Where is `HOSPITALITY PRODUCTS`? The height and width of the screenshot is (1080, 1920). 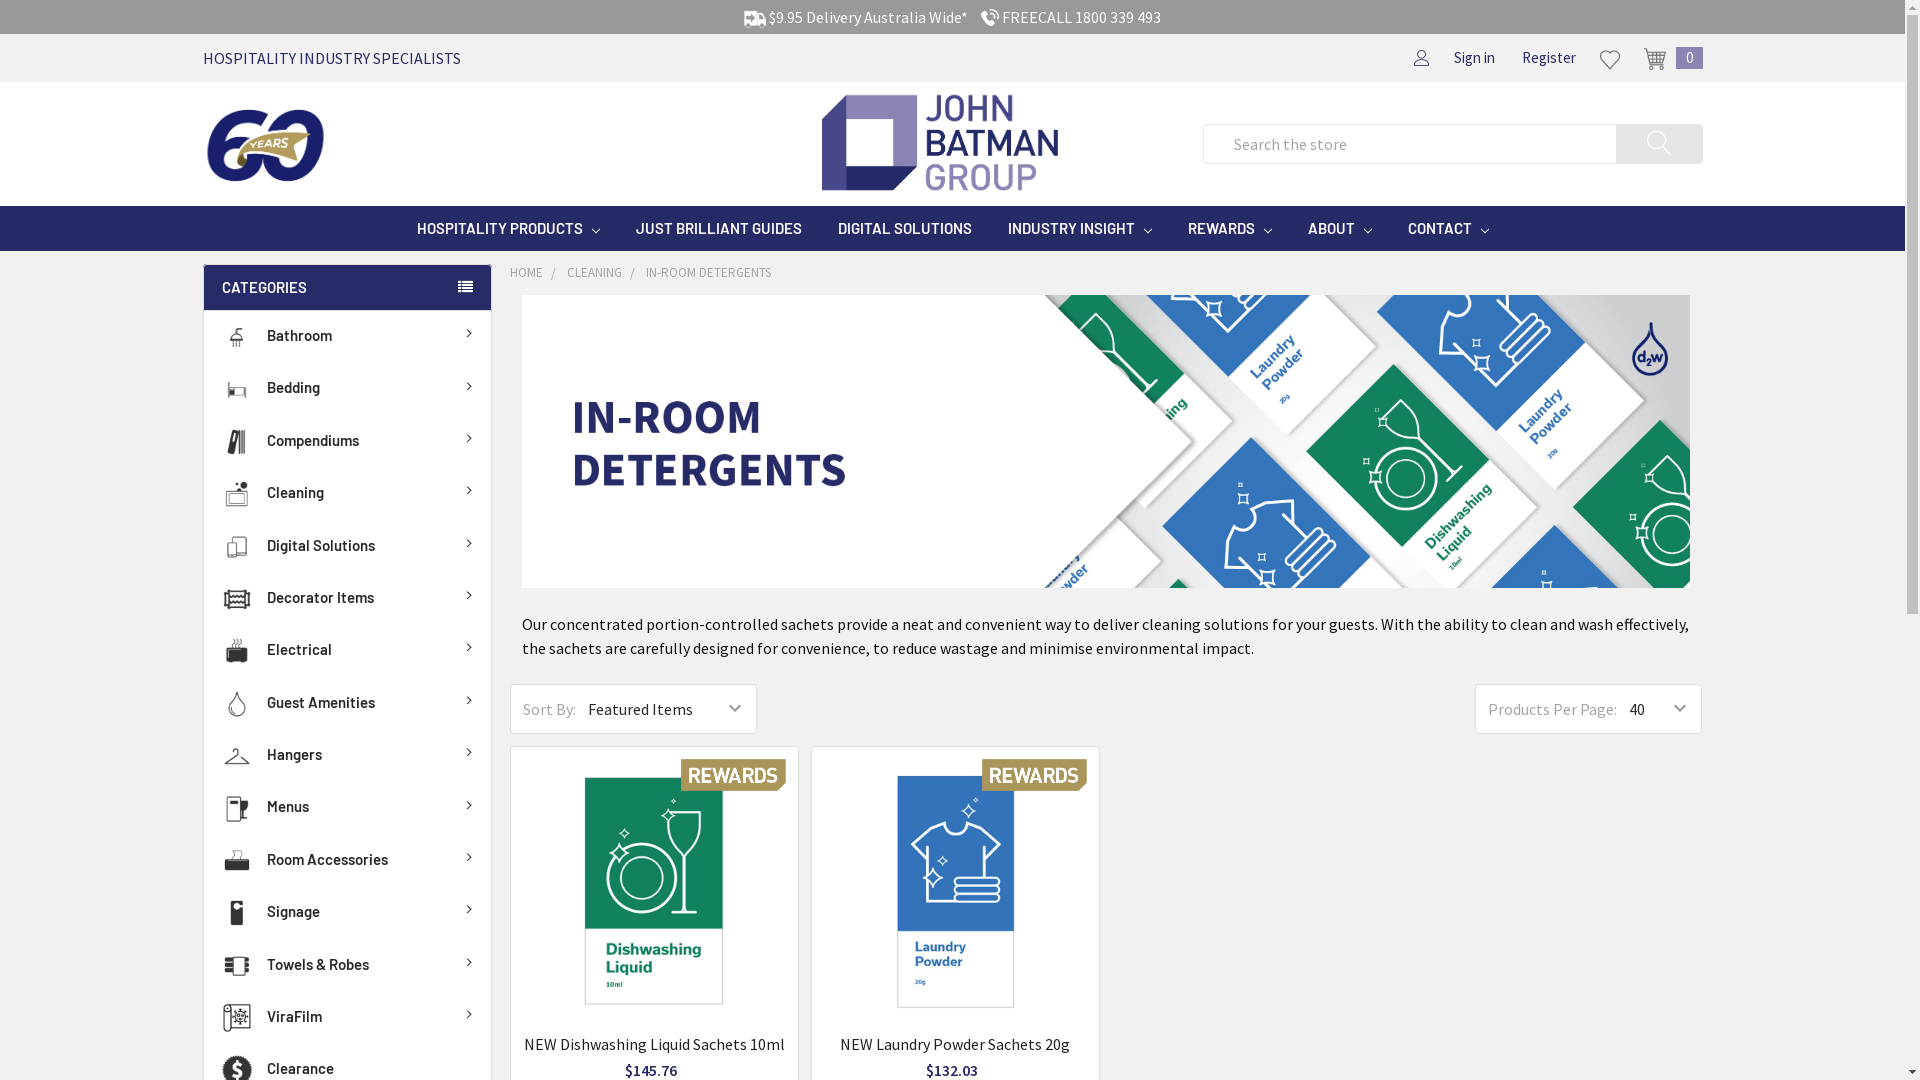
HOSPITALITY PRODUCTS is located at coordinates (508, 228).